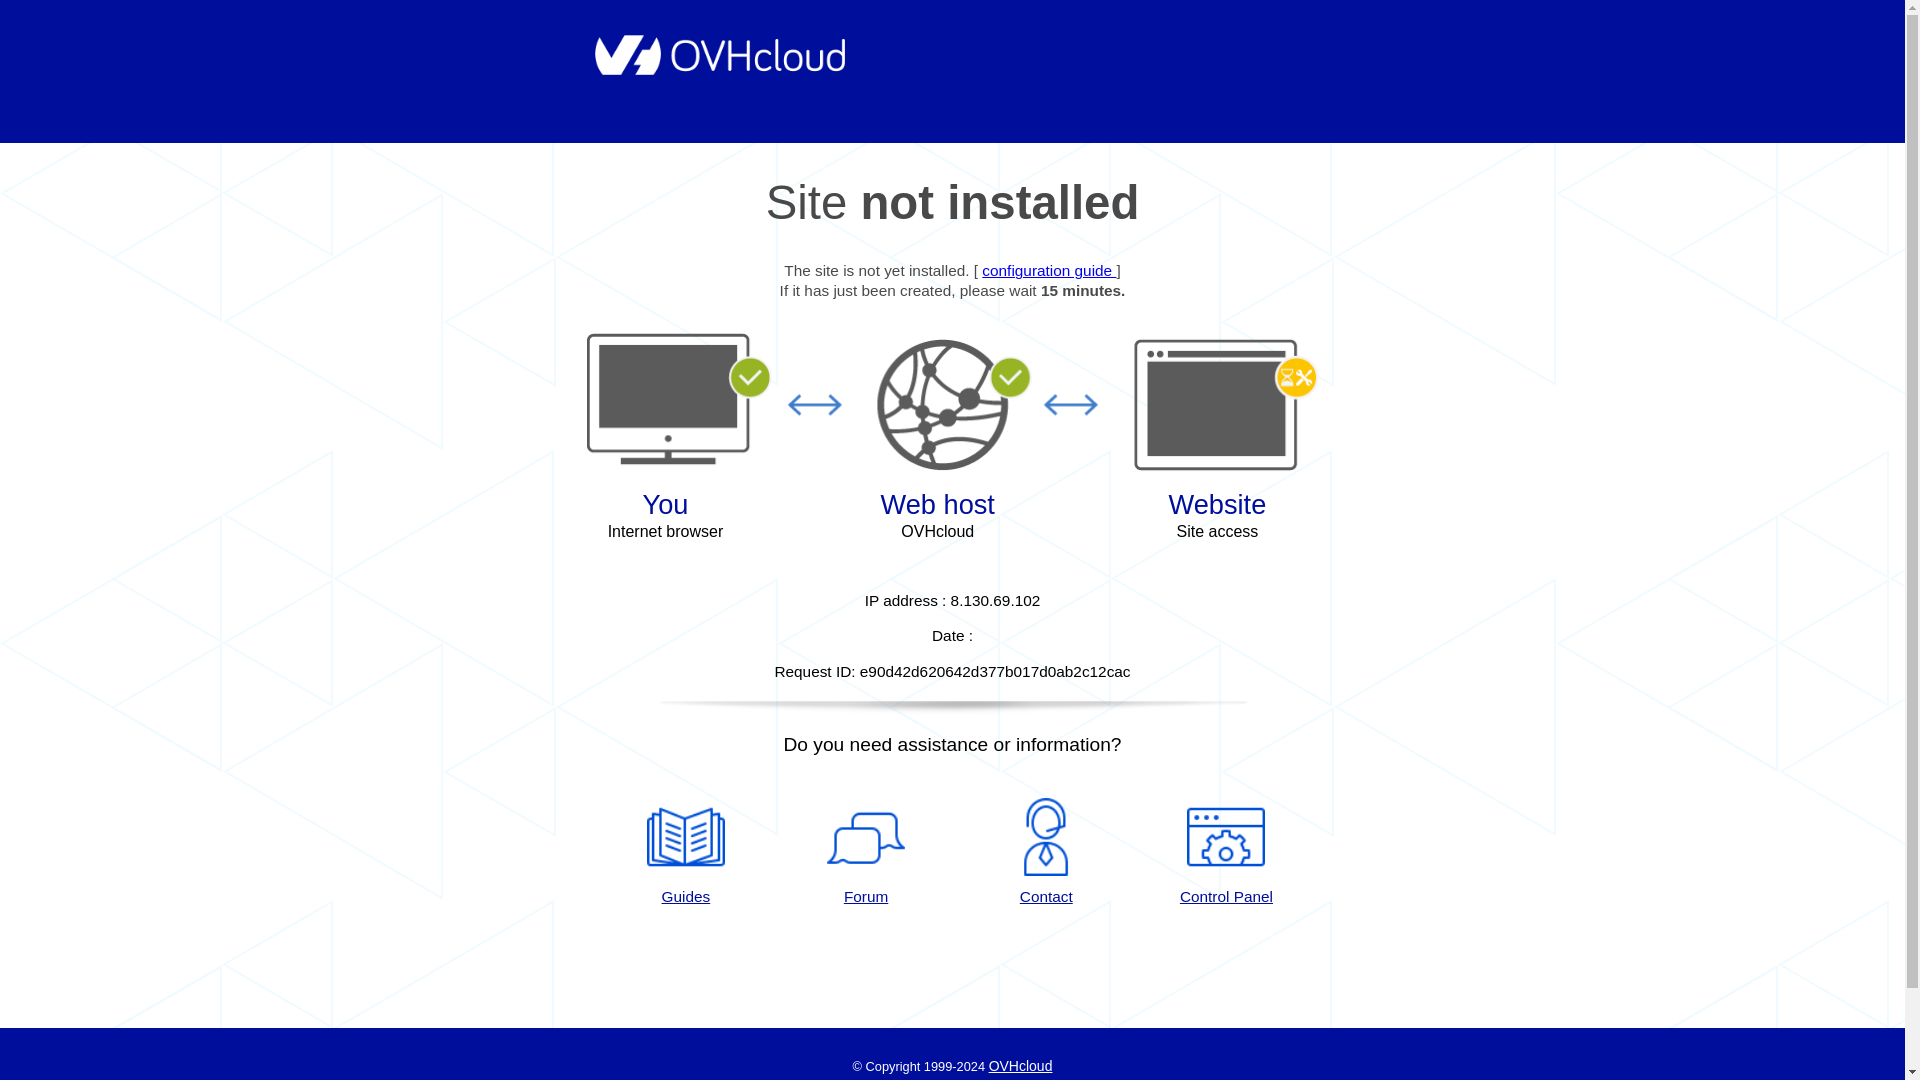 The height and width of the screenshot is (1080, 1920). Describe the element at coordinates (1046, 853) in the screenshot. I see `Contact` at that location.